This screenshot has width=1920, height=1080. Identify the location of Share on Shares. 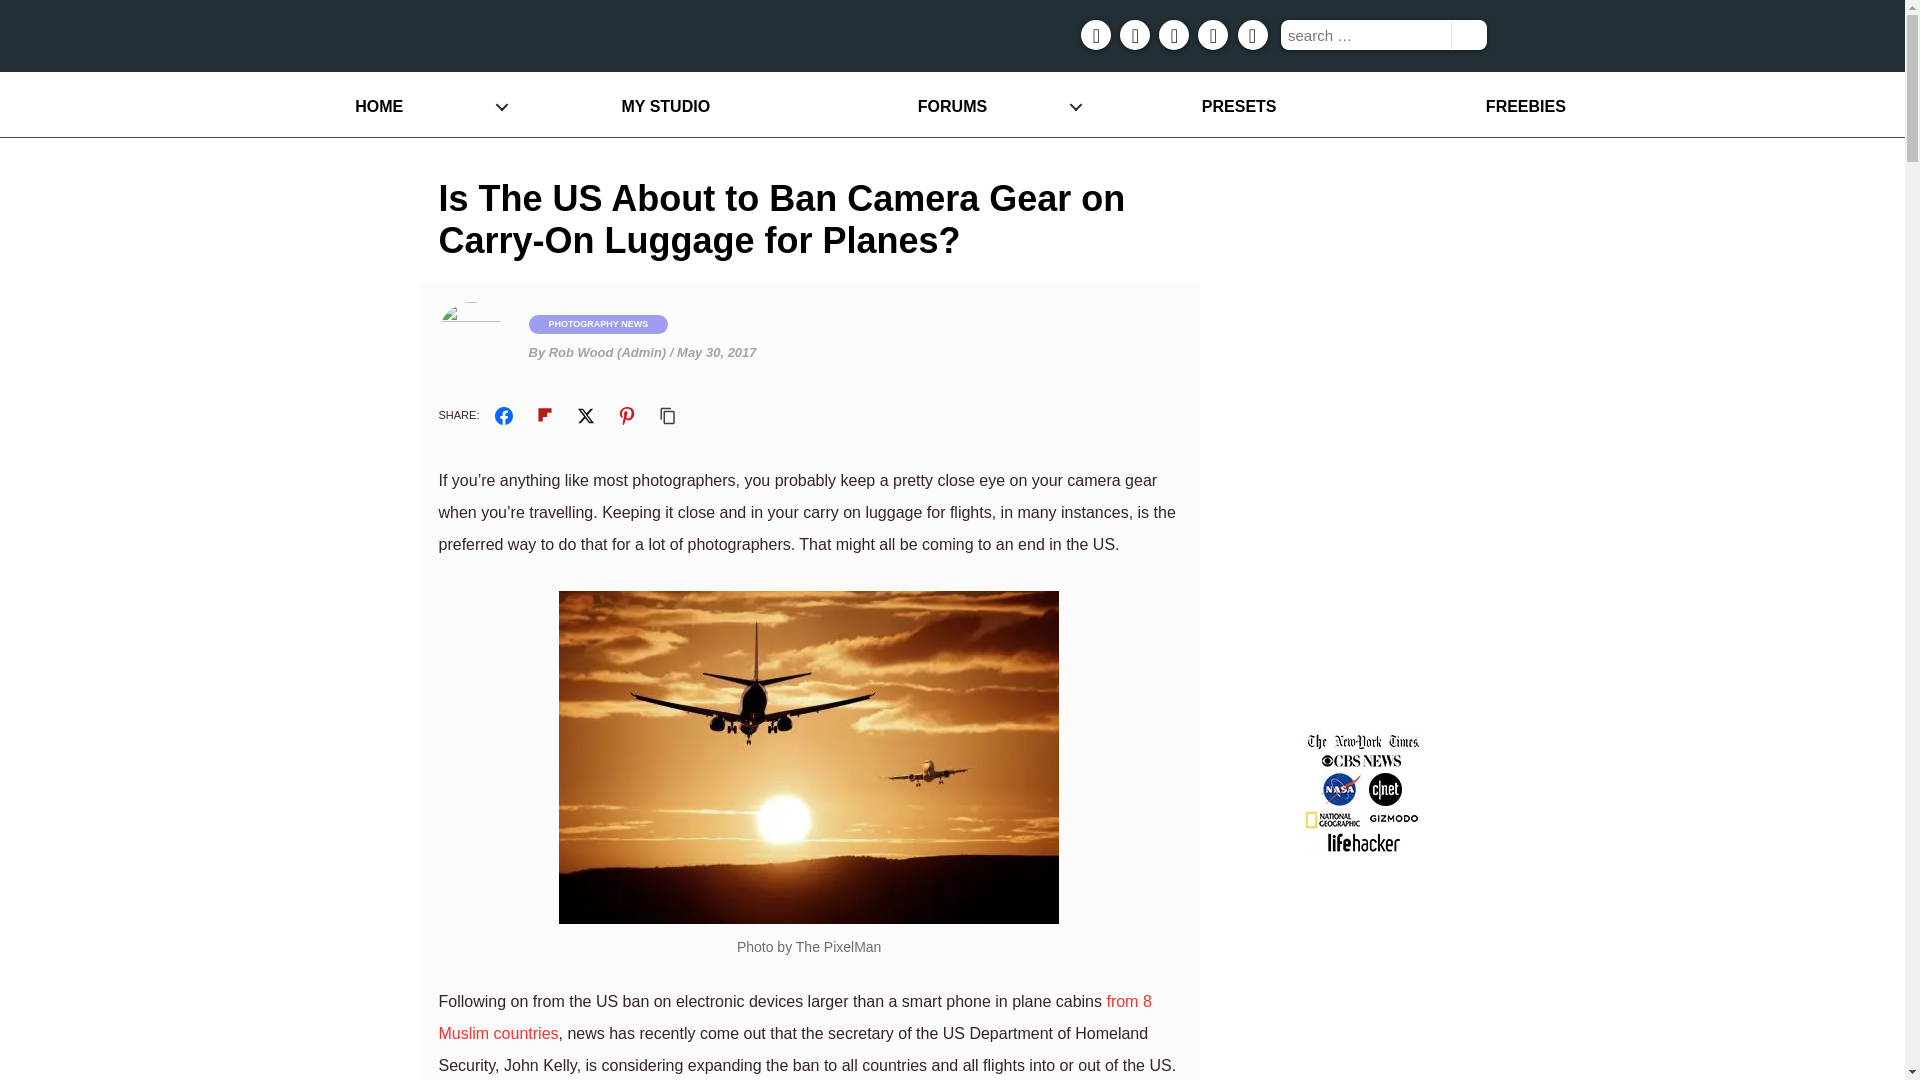
(504, 416).